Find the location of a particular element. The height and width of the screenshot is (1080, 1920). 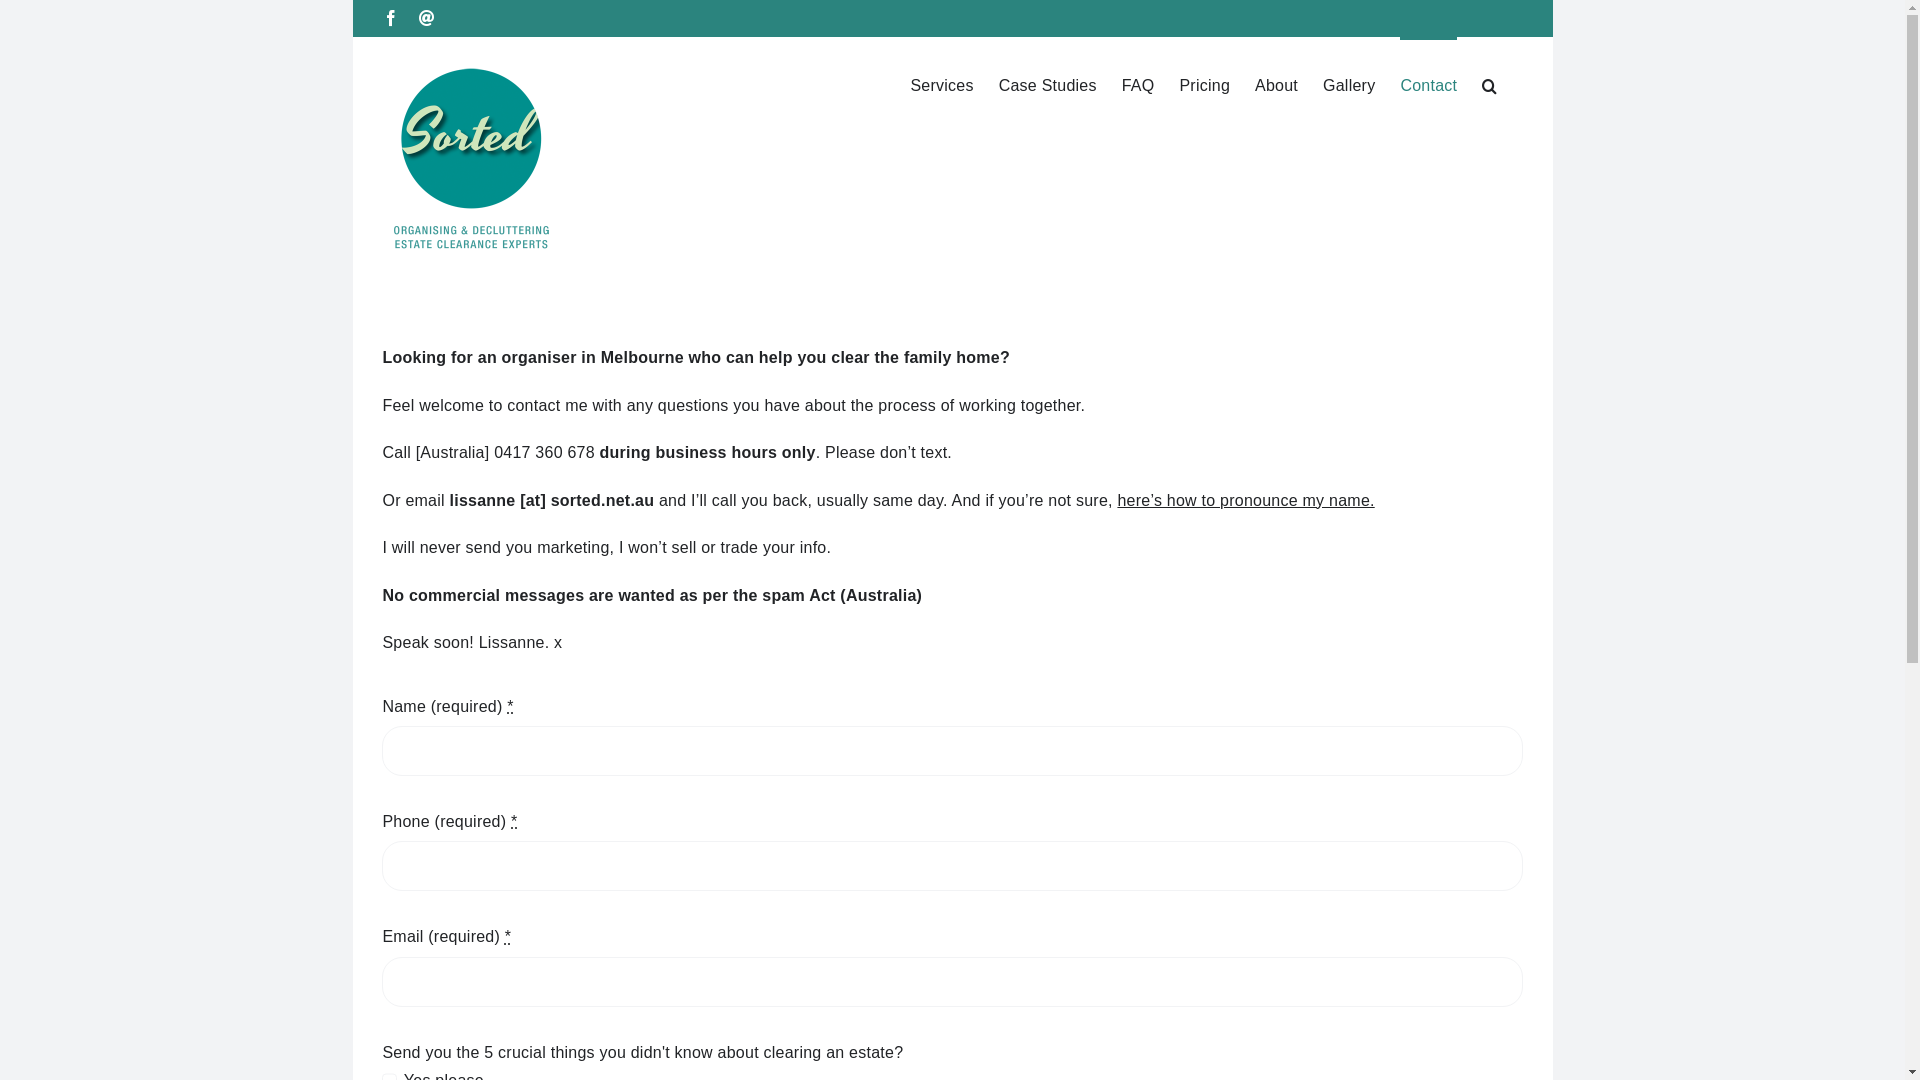

Case Studies is located at coordinates (1048, 84).